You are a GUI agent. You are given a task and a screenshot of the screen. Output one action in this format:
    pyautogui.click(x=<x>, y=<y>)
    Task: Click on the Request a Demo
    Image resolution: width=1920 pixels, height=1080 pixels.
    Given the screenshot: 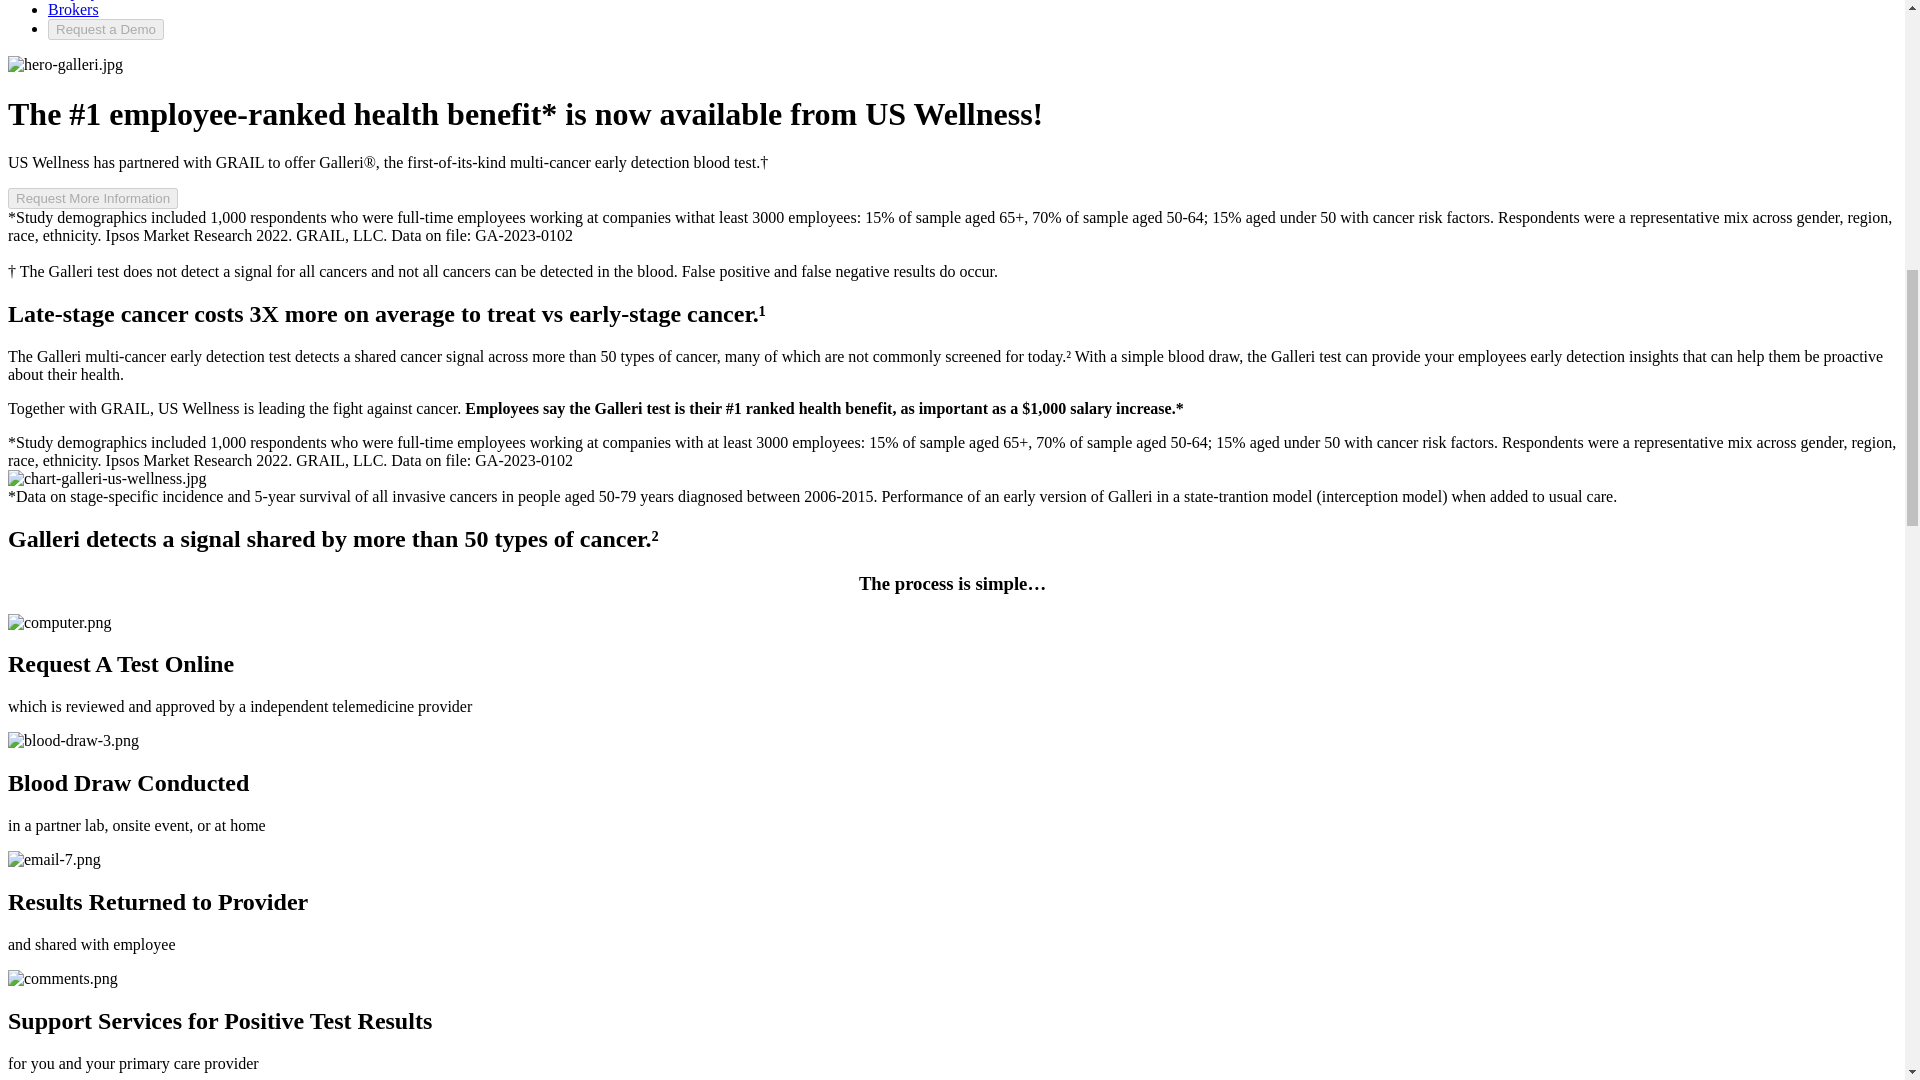 What is the action you would take?
    pyautogui.click(x=106, y=29)
    